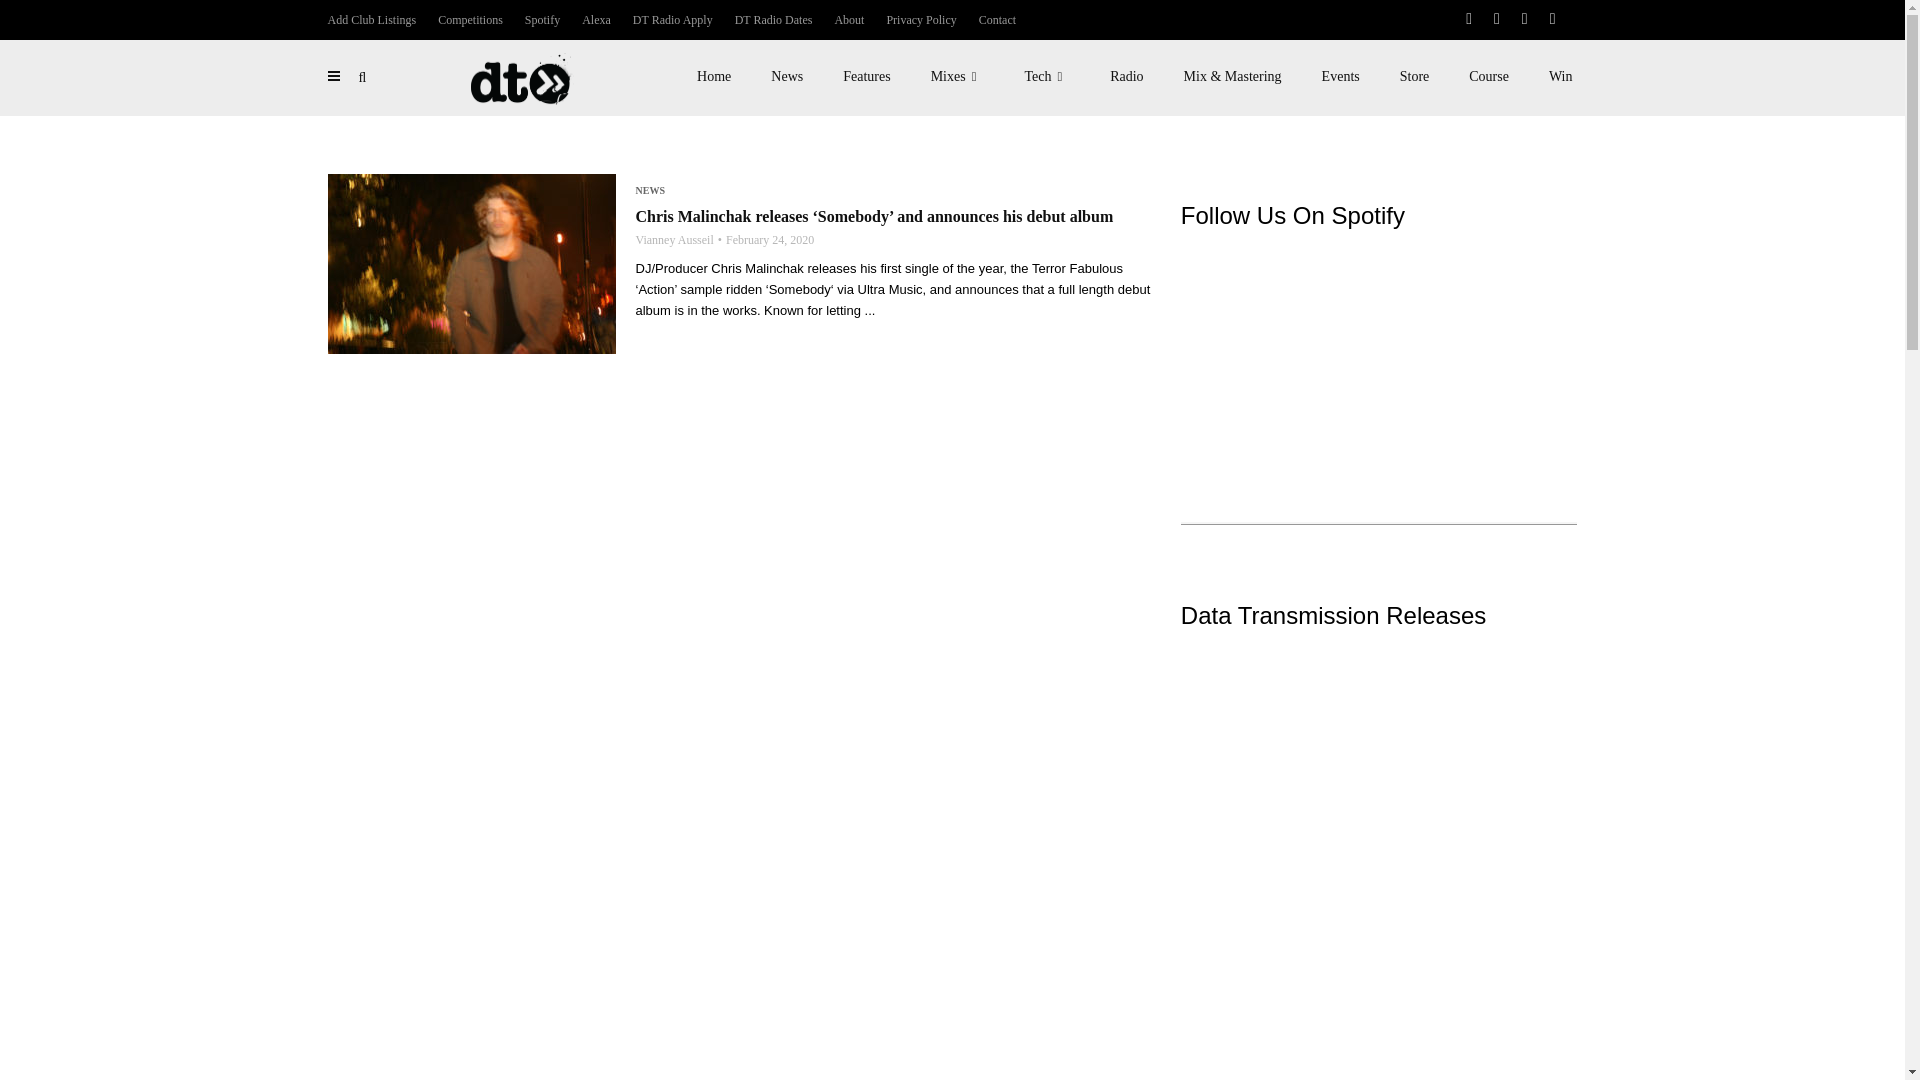  What do you see at coordinates (866, 76) in the screenshot?
I see `Features` at bounding box center [866, 76].